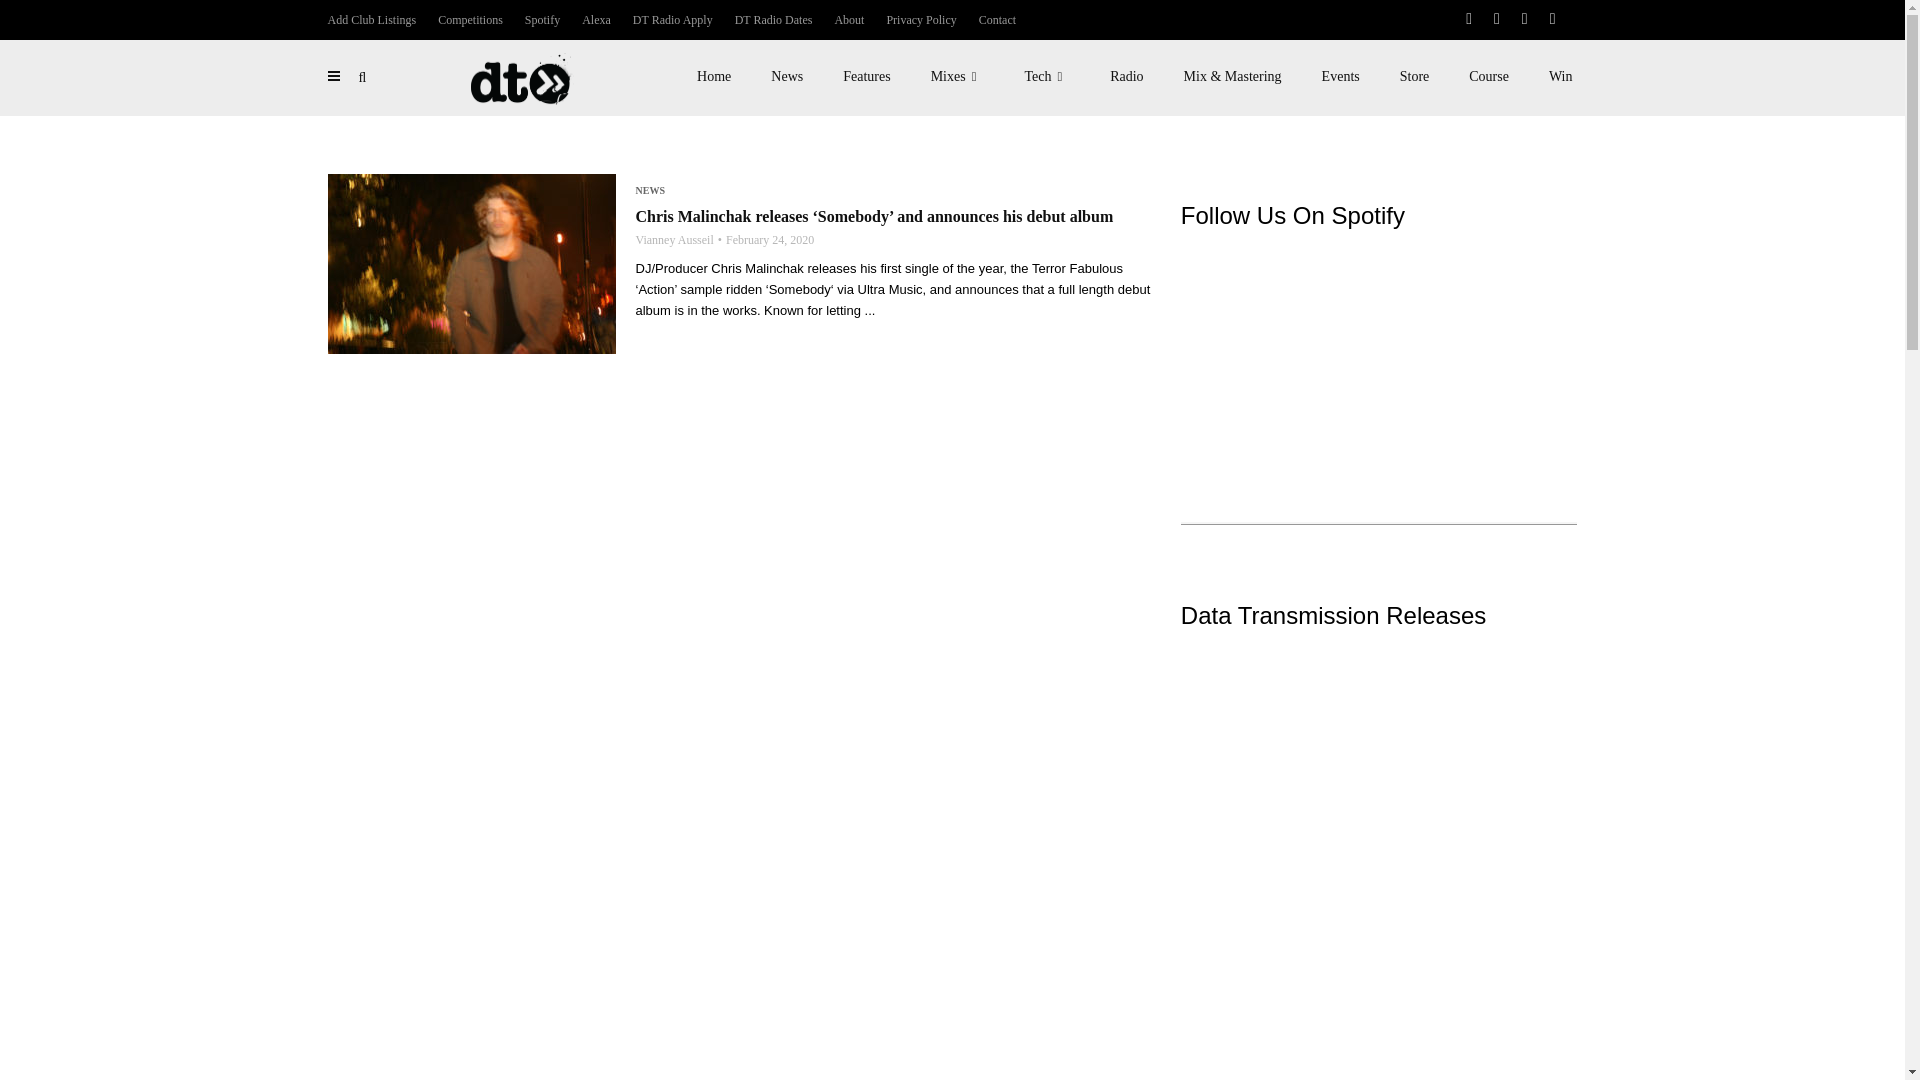  What do you see at coordinates (866, 76) in the screenshot?
I see `Features` at bounding box center [866, 76].